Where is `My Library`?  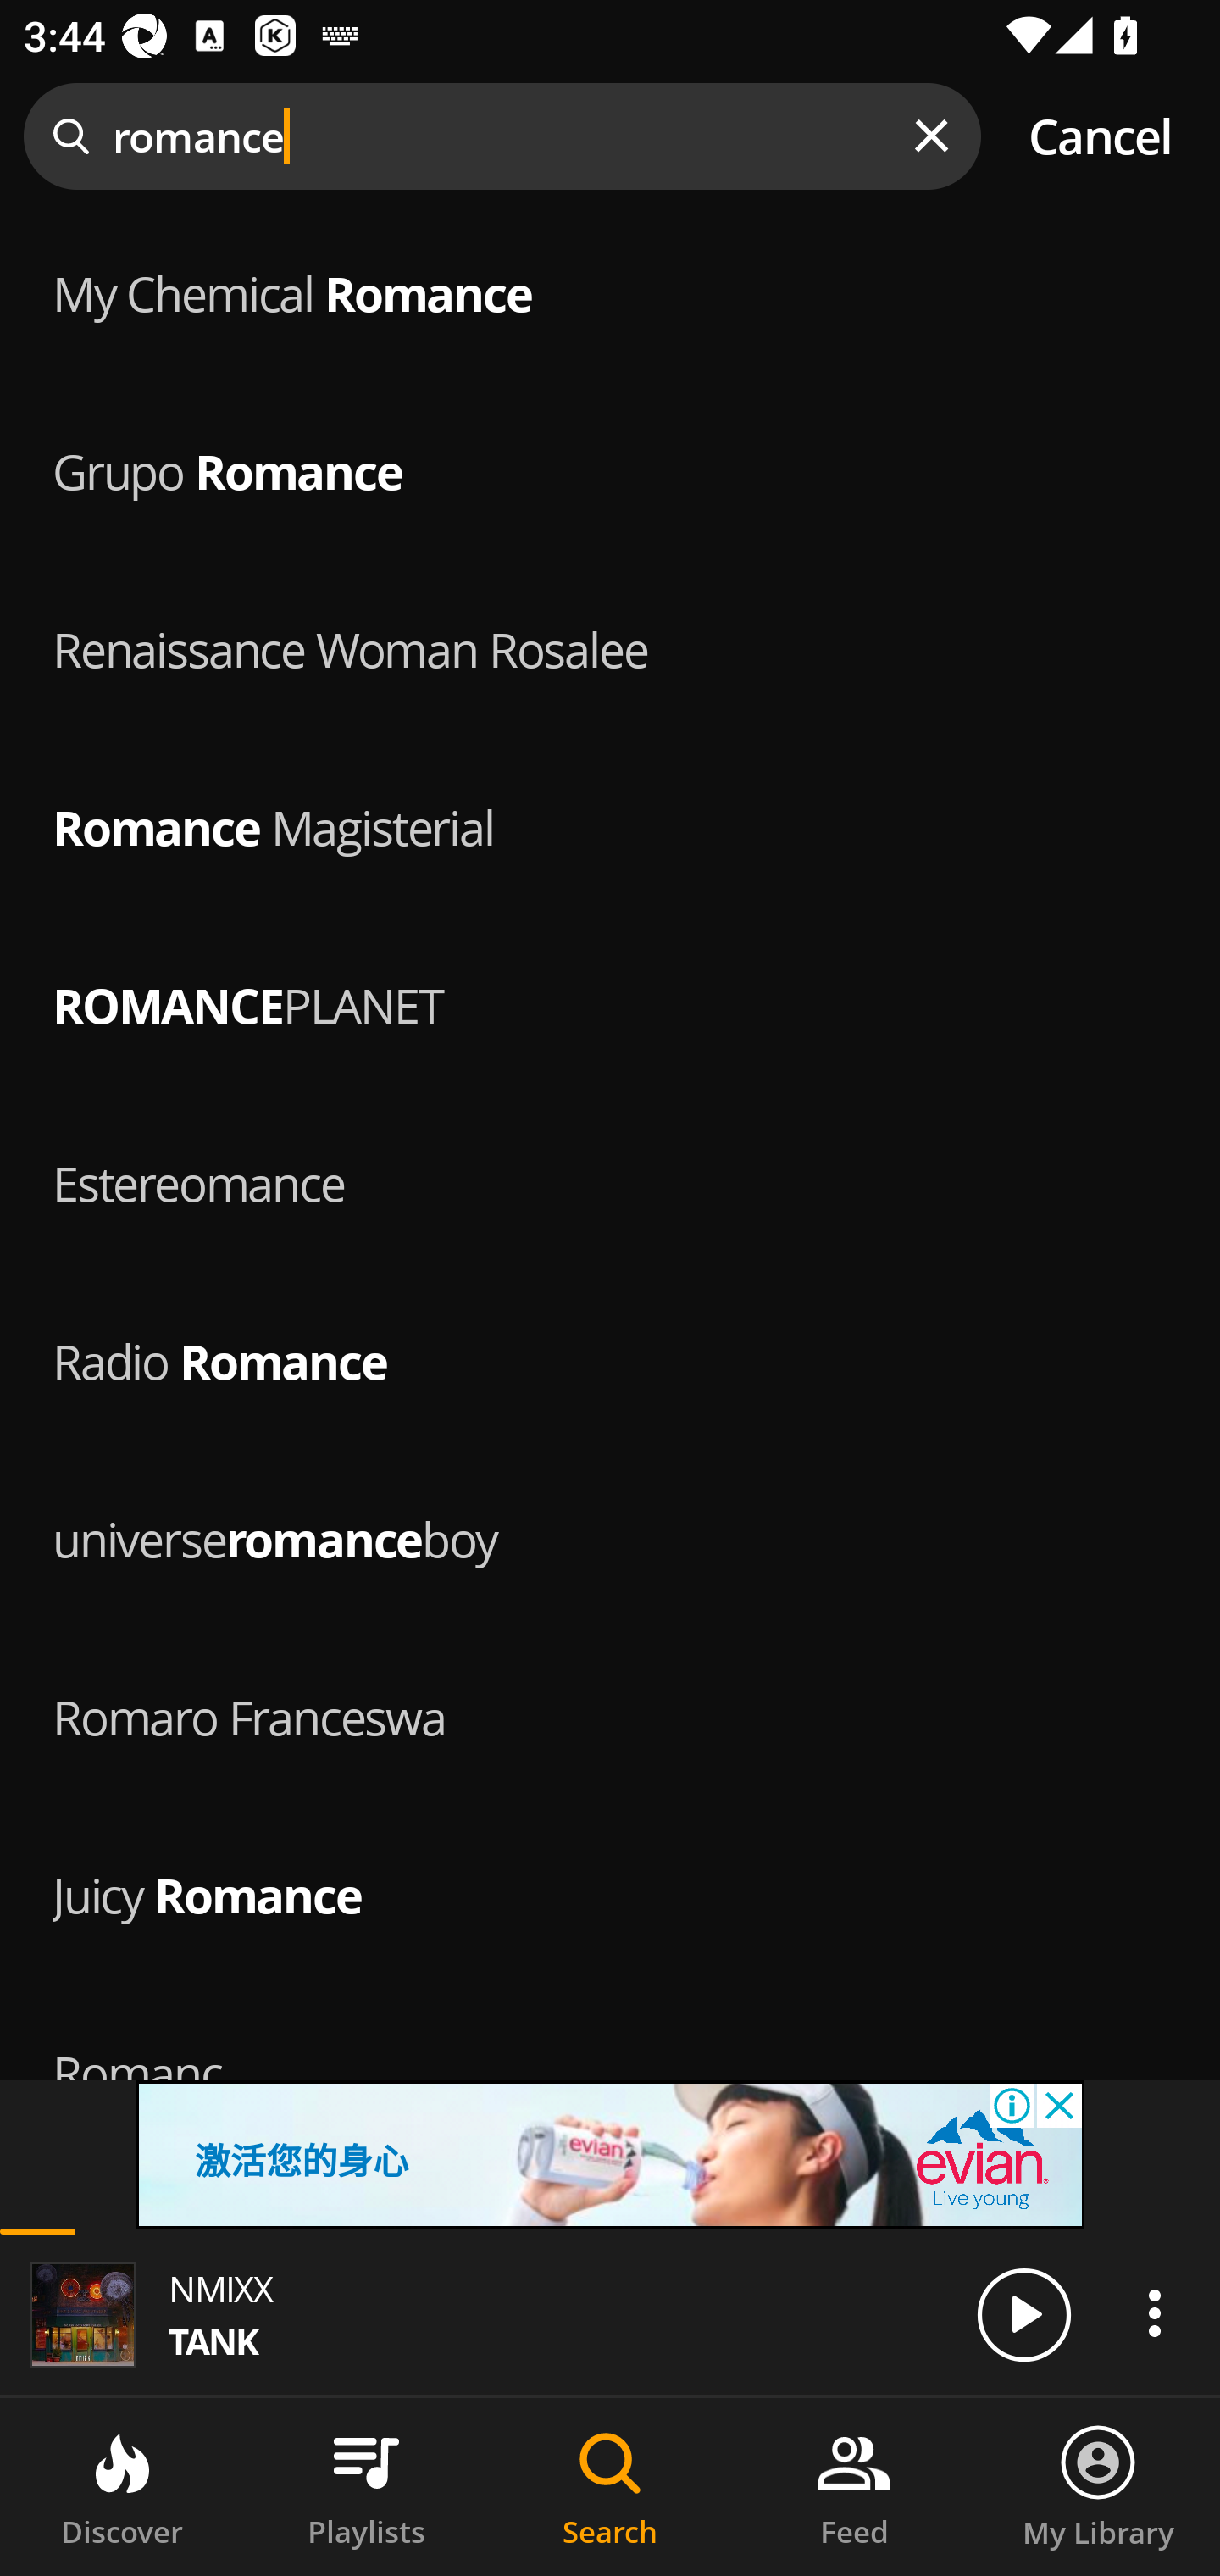
My Library is located at coordinates (1098, 2487).